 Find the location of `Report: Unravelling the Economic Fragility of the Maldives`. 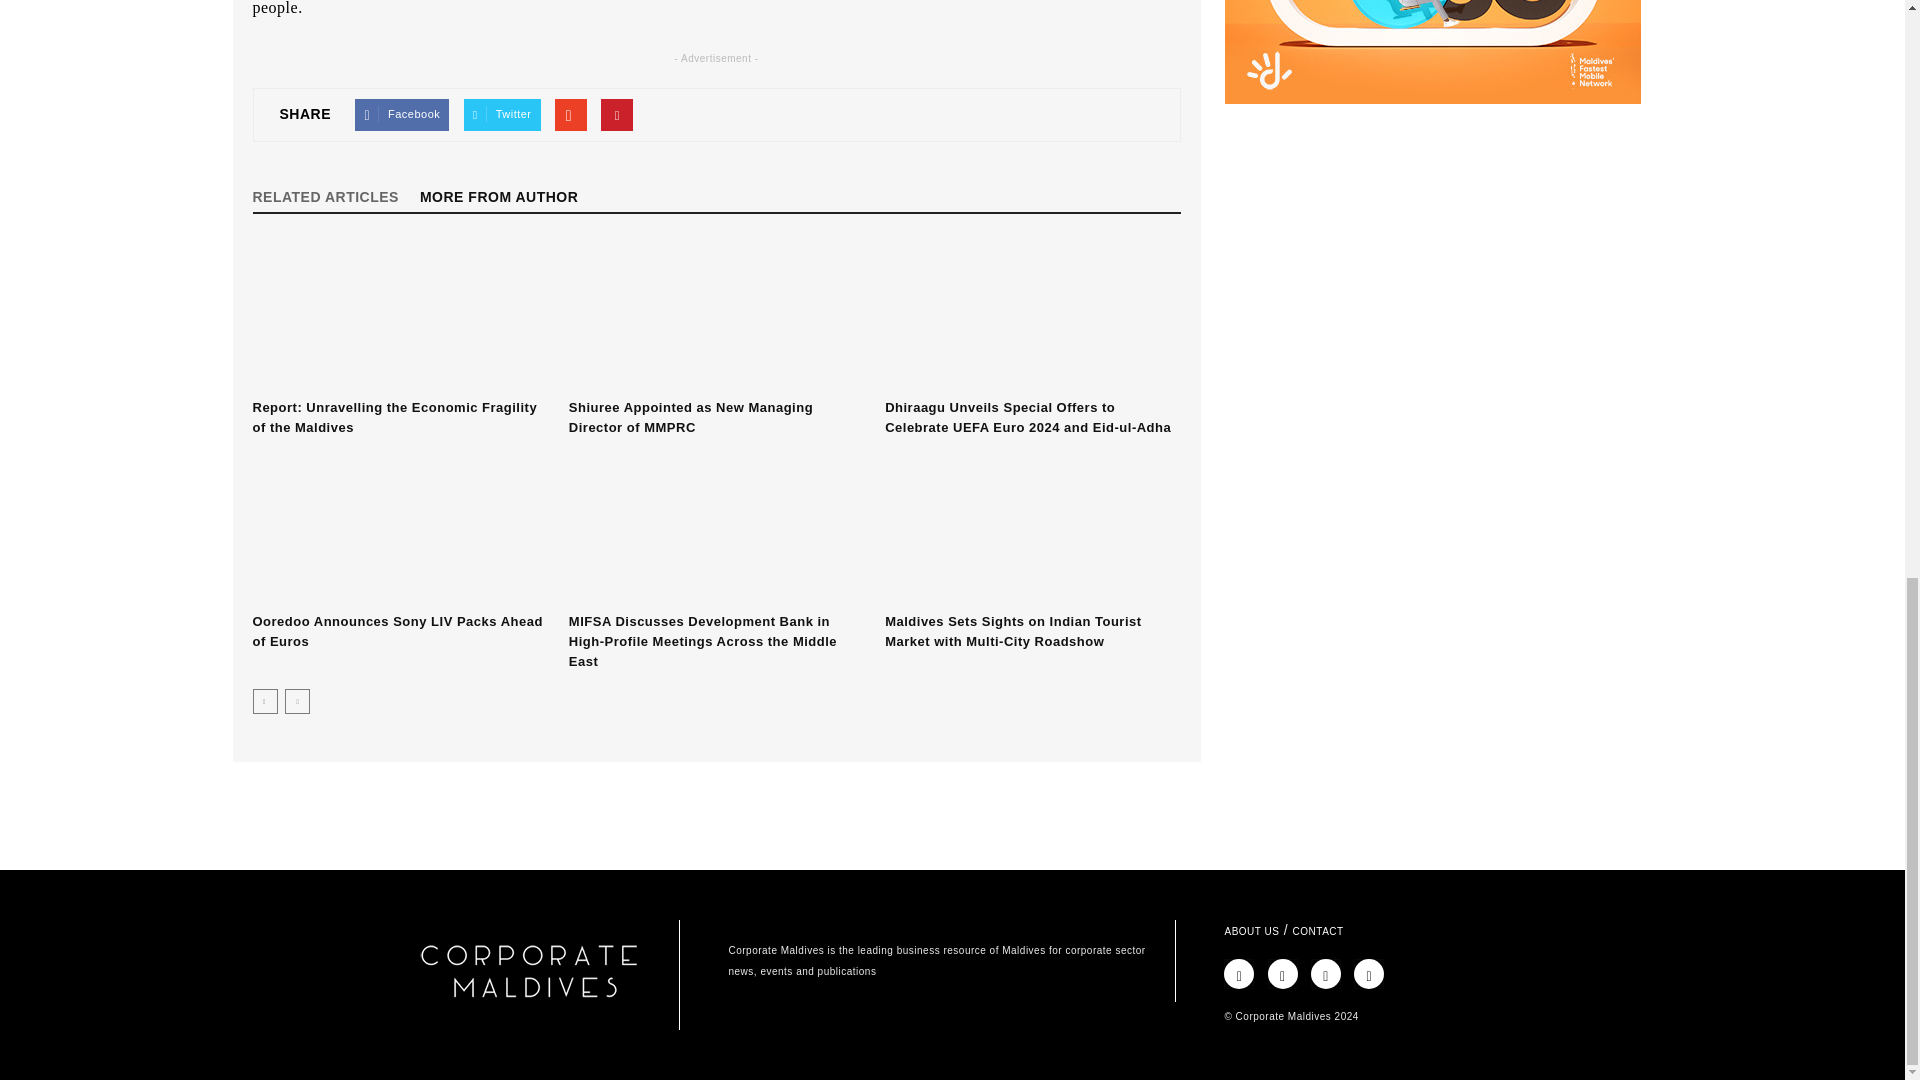

Report: Unravelling the Economic Fragility of the Maldives is located at coordinates (399, 315).